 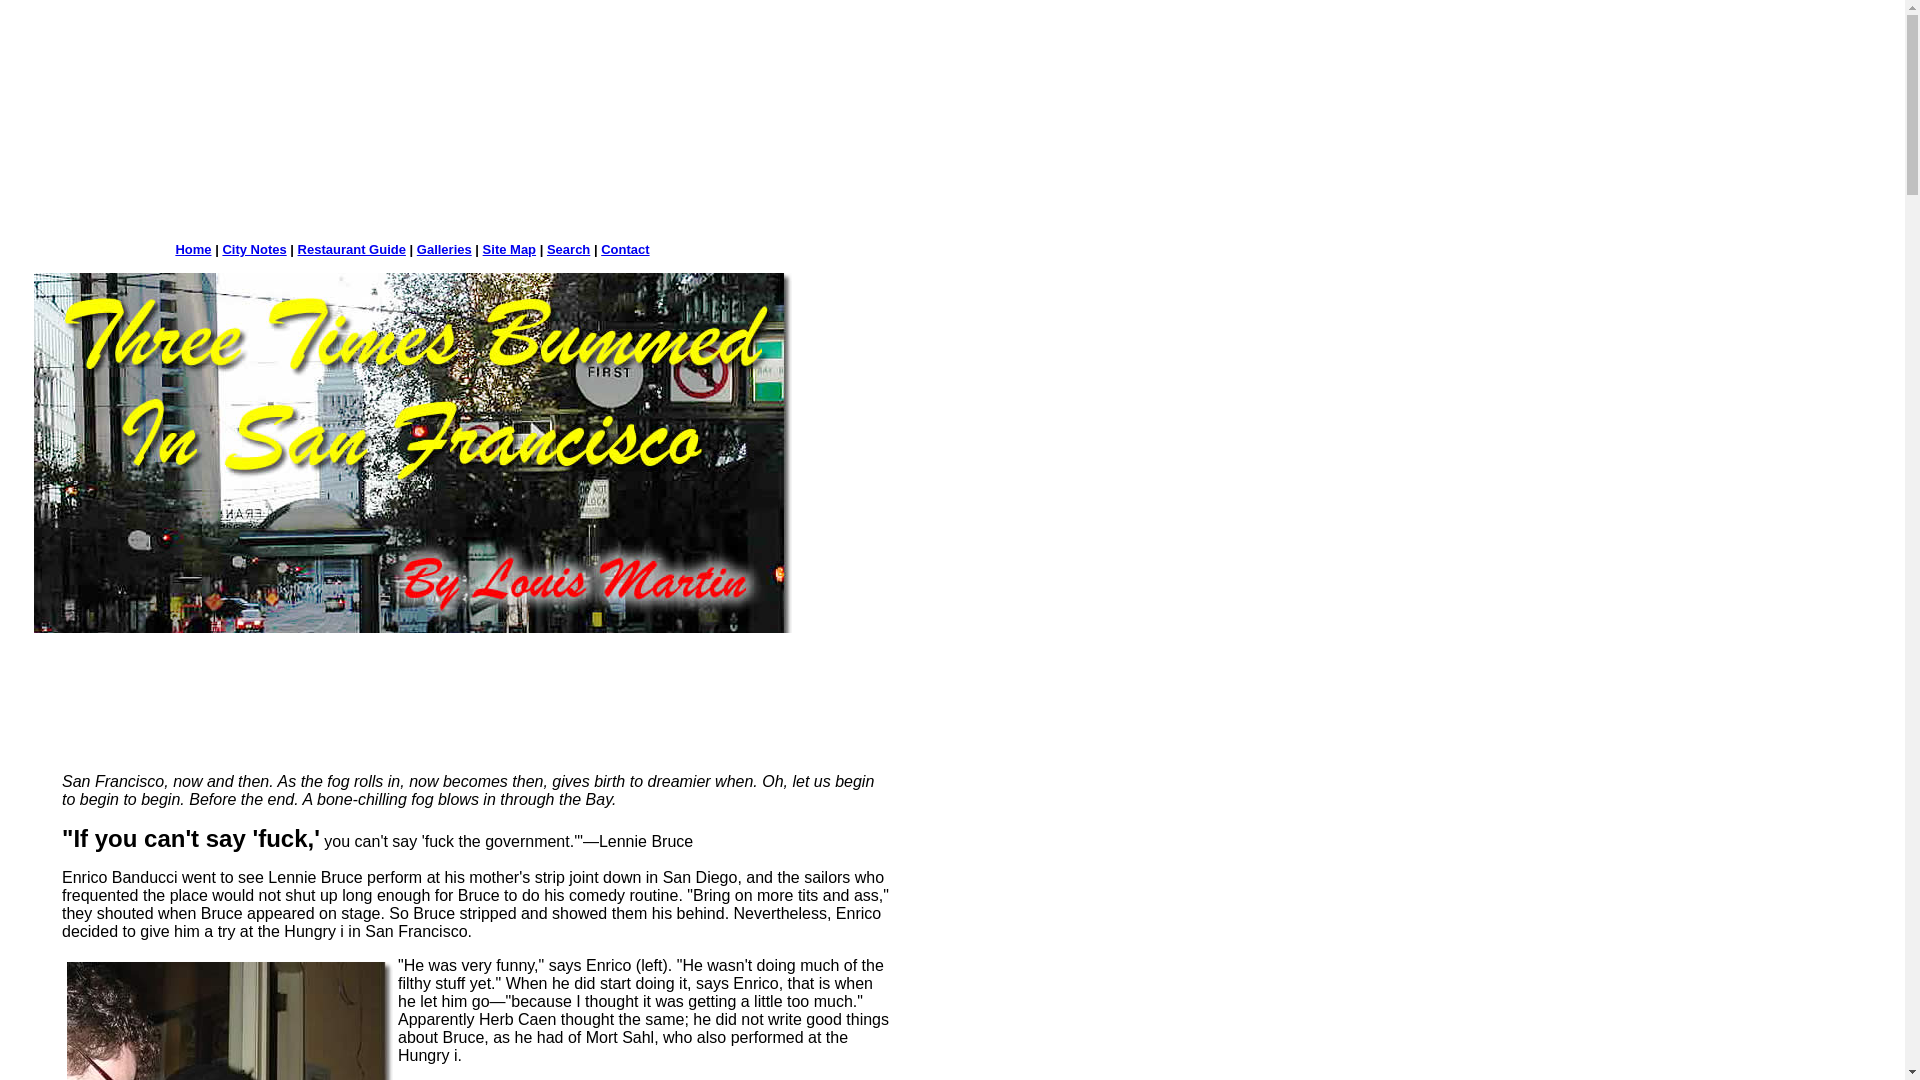 I want to click on Home, so click(x=192, y=249).